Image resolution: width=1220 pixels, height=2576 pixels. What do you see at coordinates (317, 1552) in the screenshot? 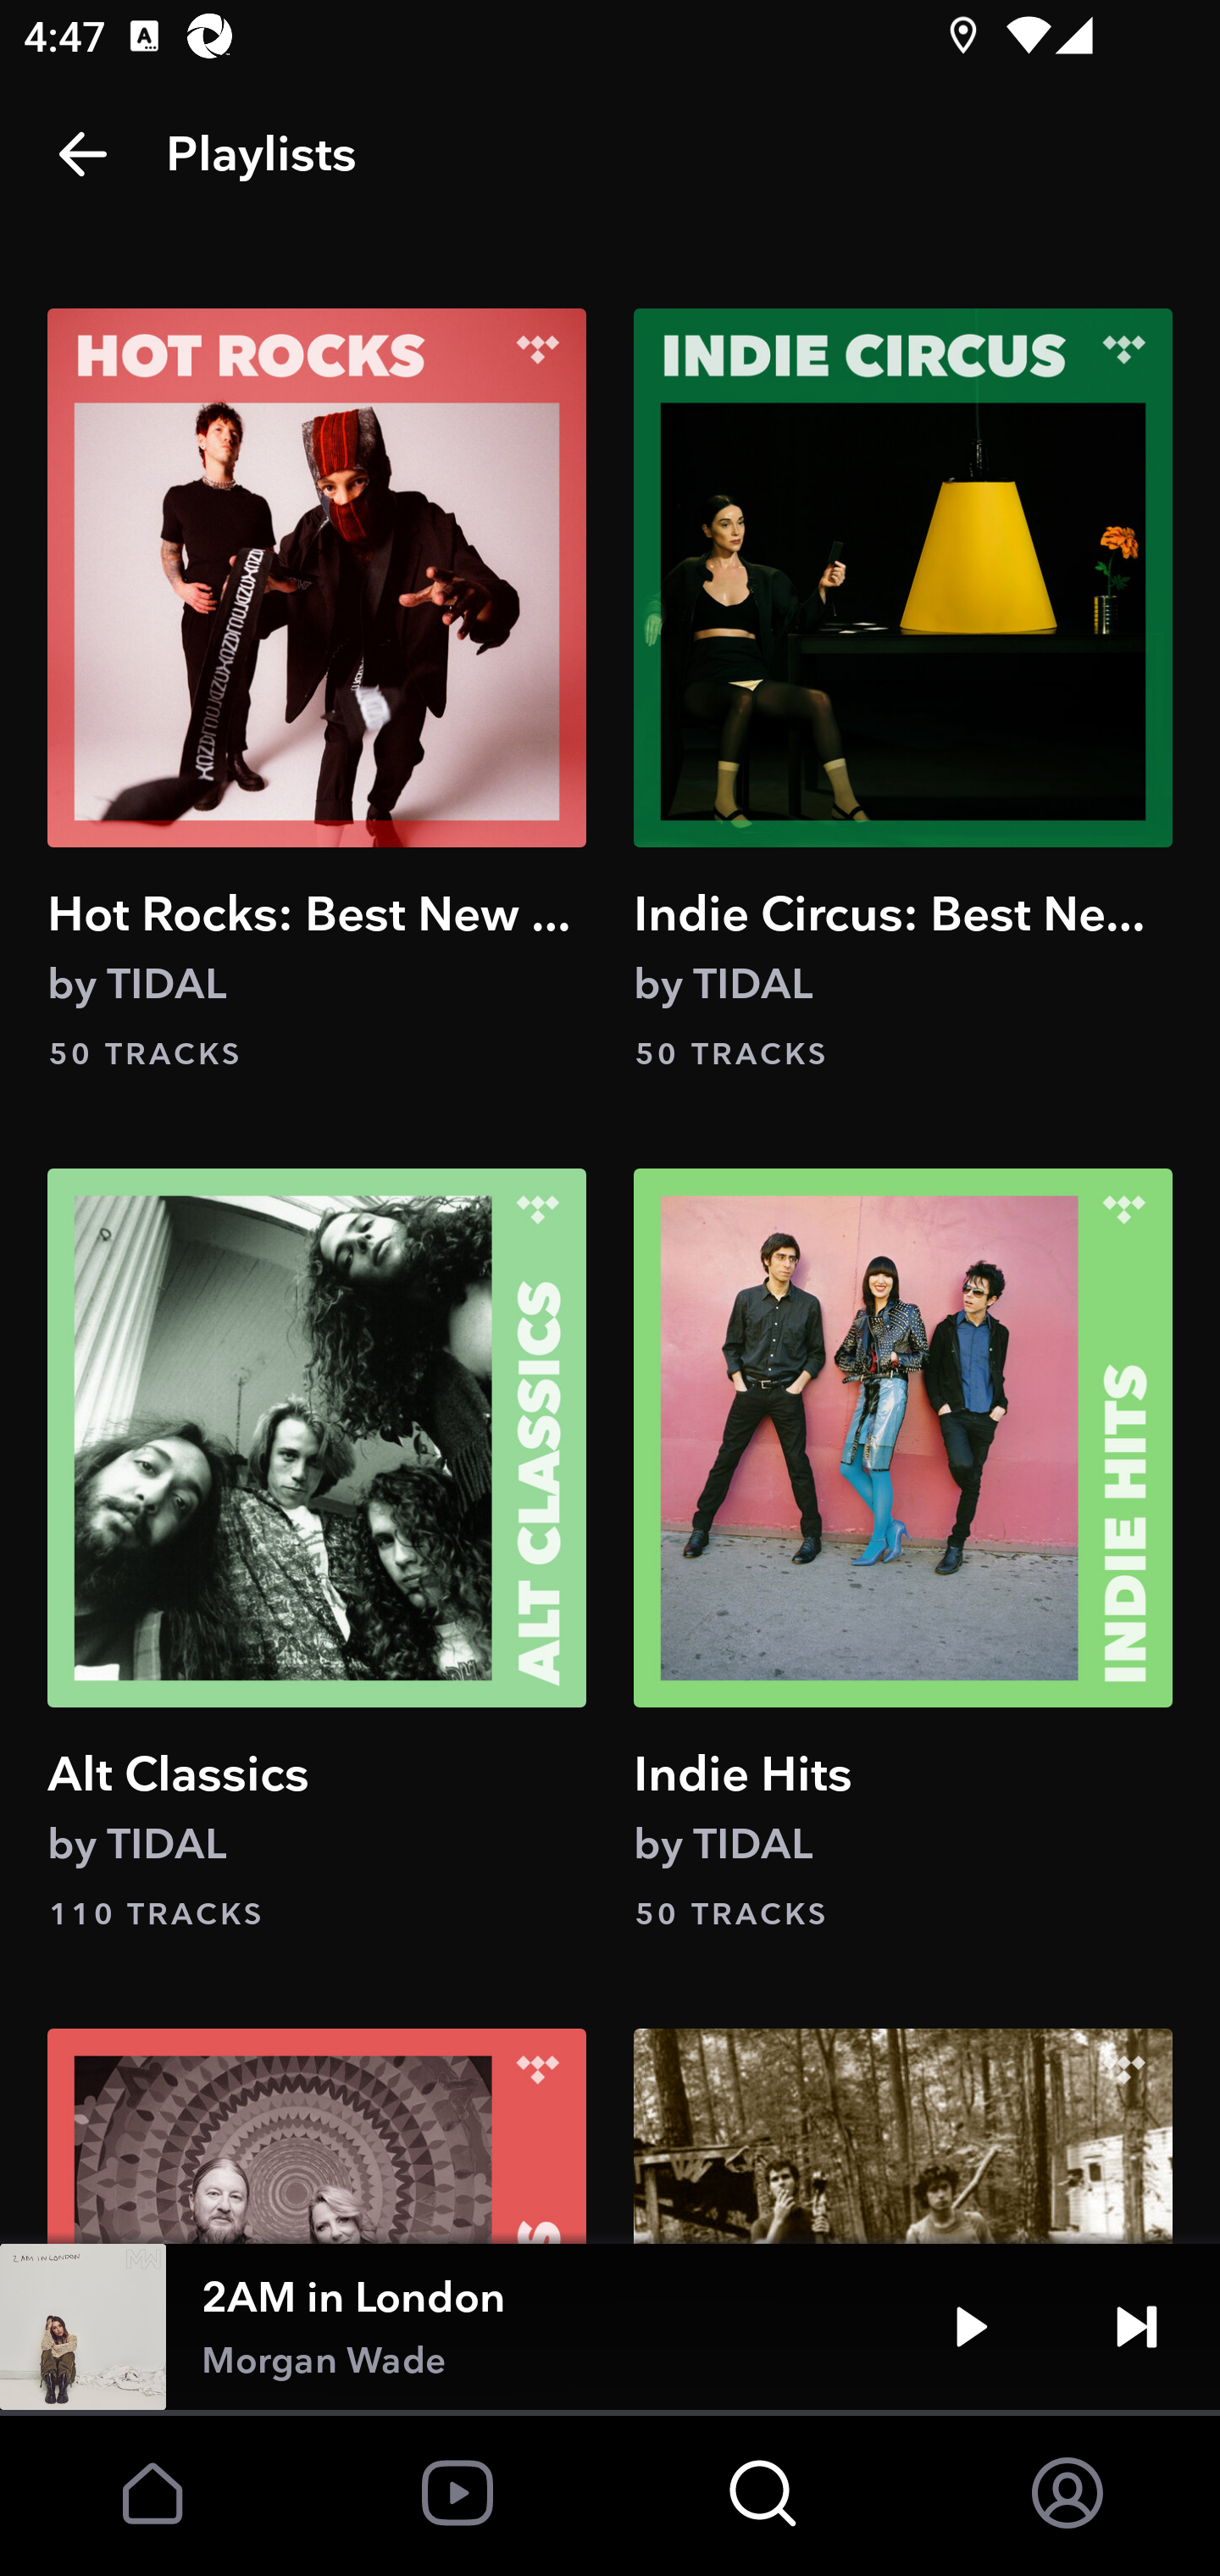
I see `Alt Classics by TIDAL 110 TRACKS` at bounding box center [317, 1552].